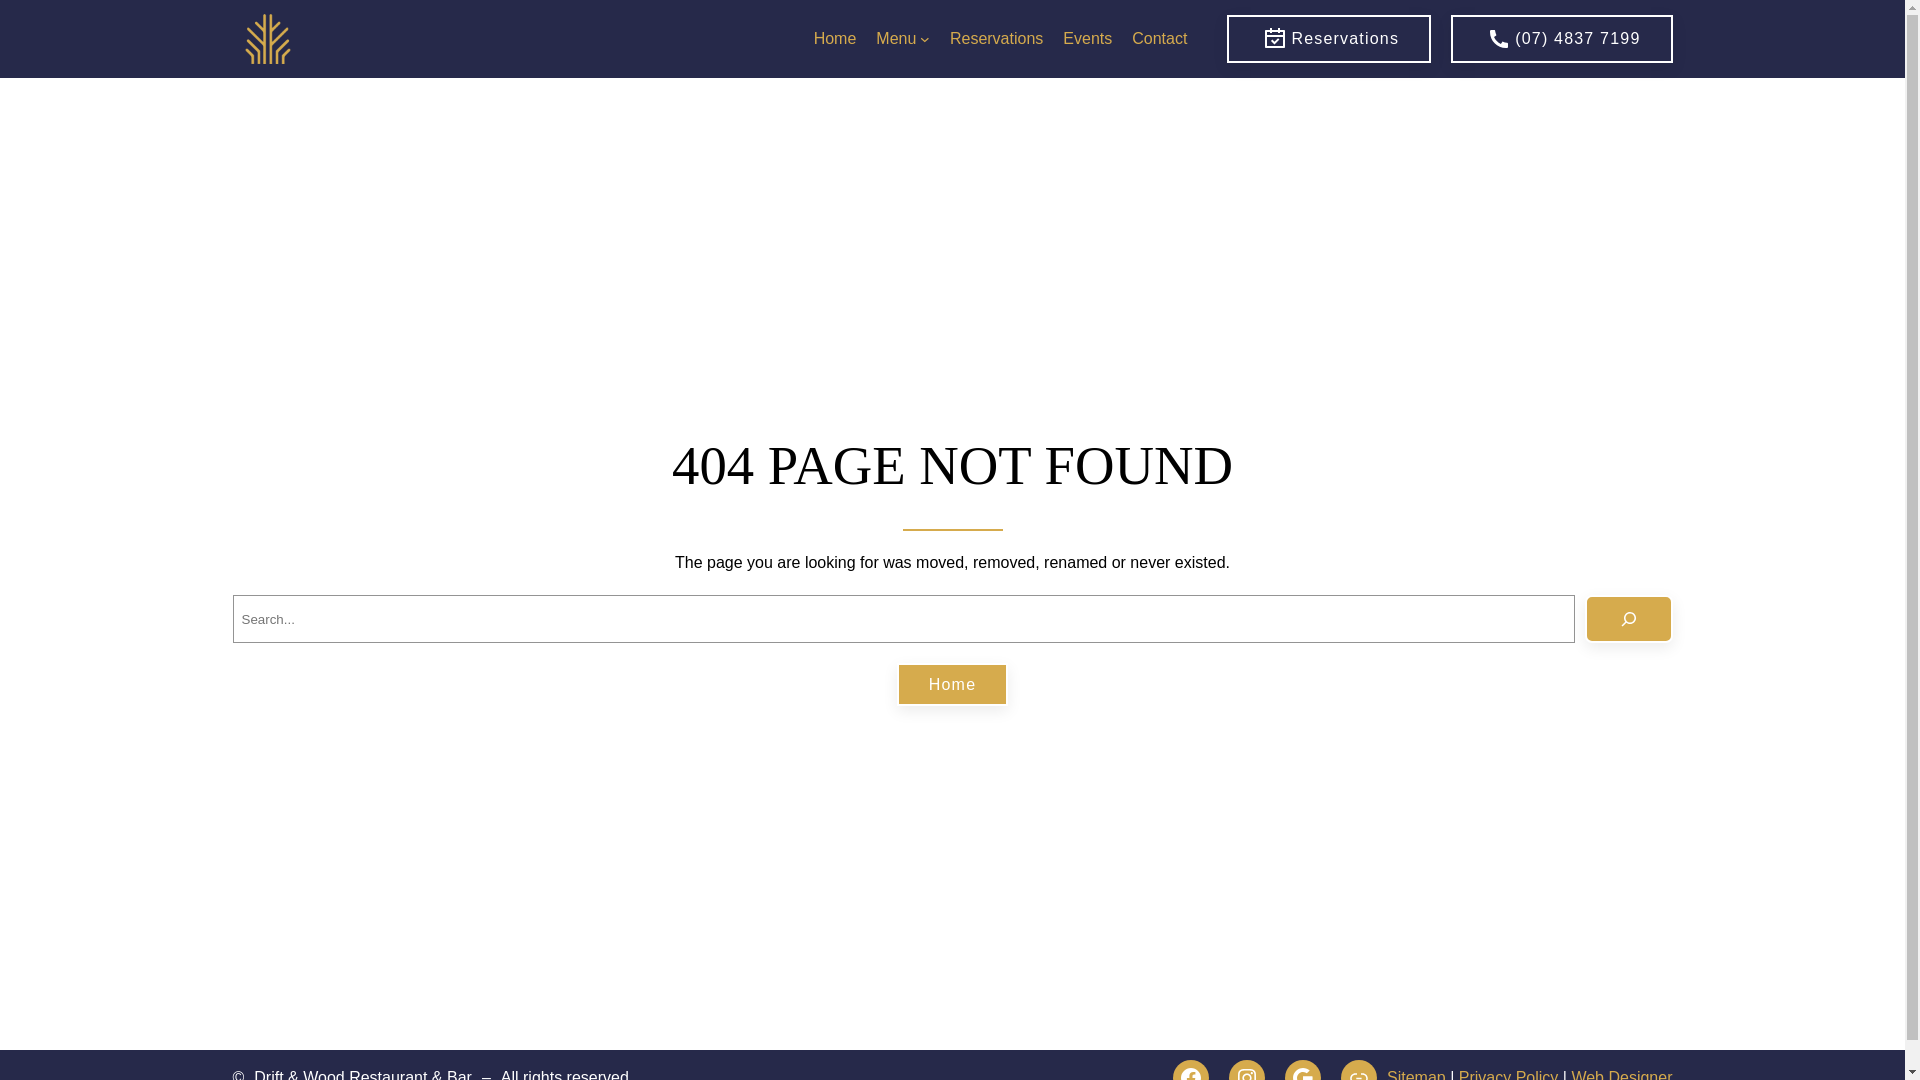  What do you see at coordinates (836, 39) in the screenshot?
I see `Home` at bounding box center [836, 39].